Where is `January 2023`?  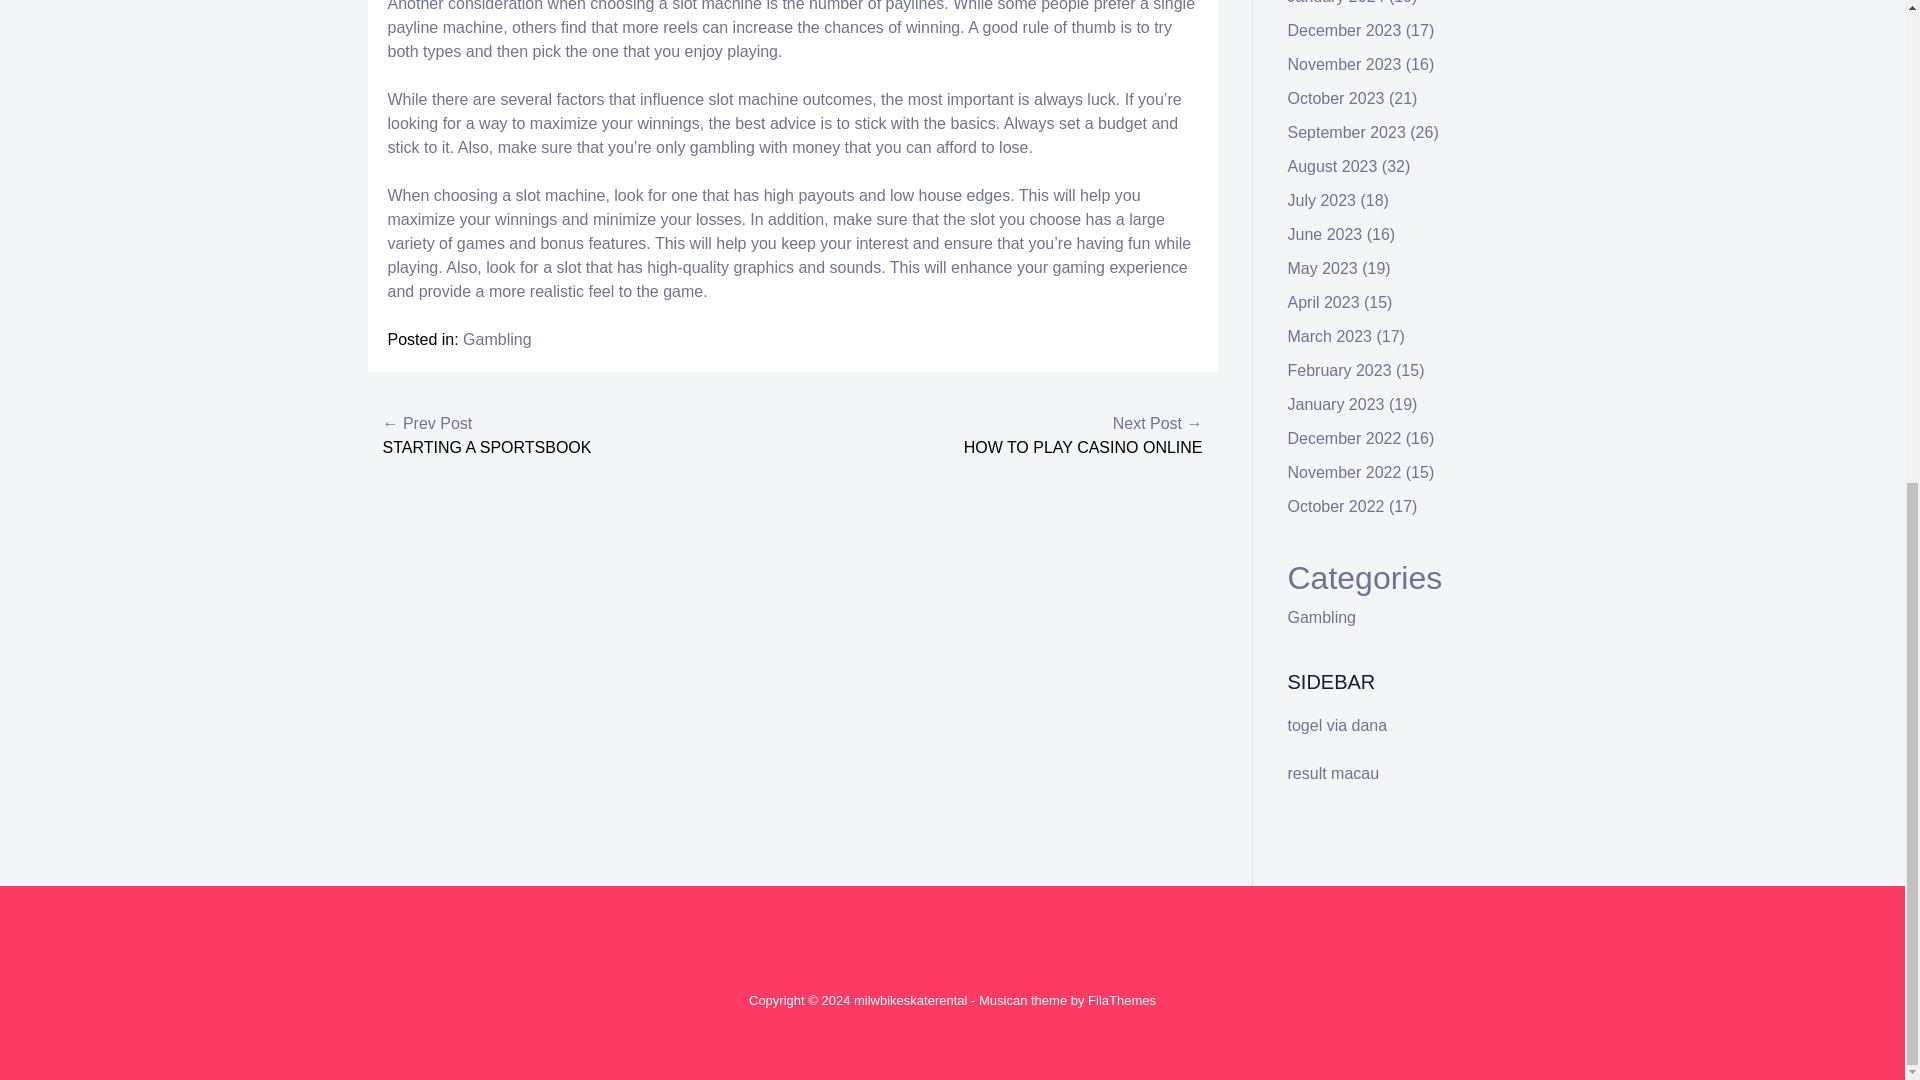
January 2023 is located at coordinates (1336, 404).